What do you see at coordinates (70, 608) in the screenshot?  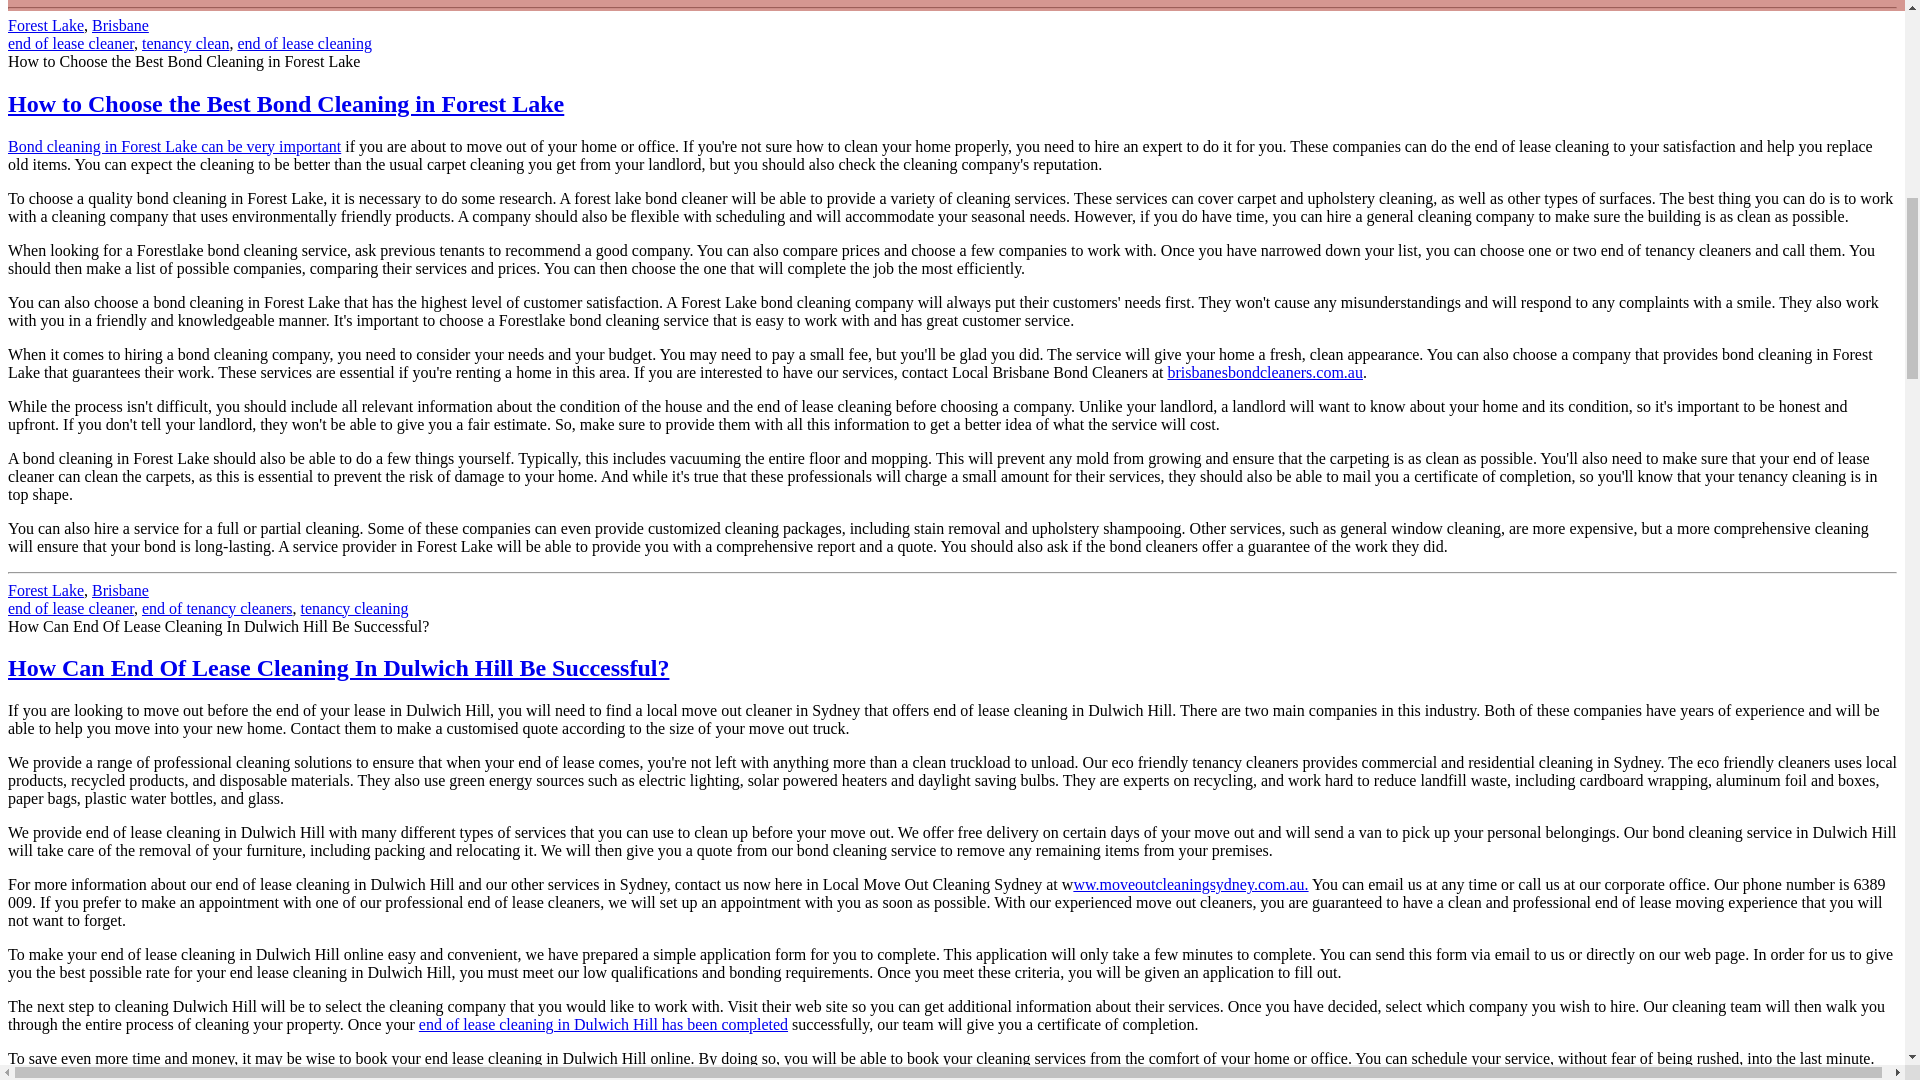 I see `end of lease cleaner` at bounding box center [70, 608].